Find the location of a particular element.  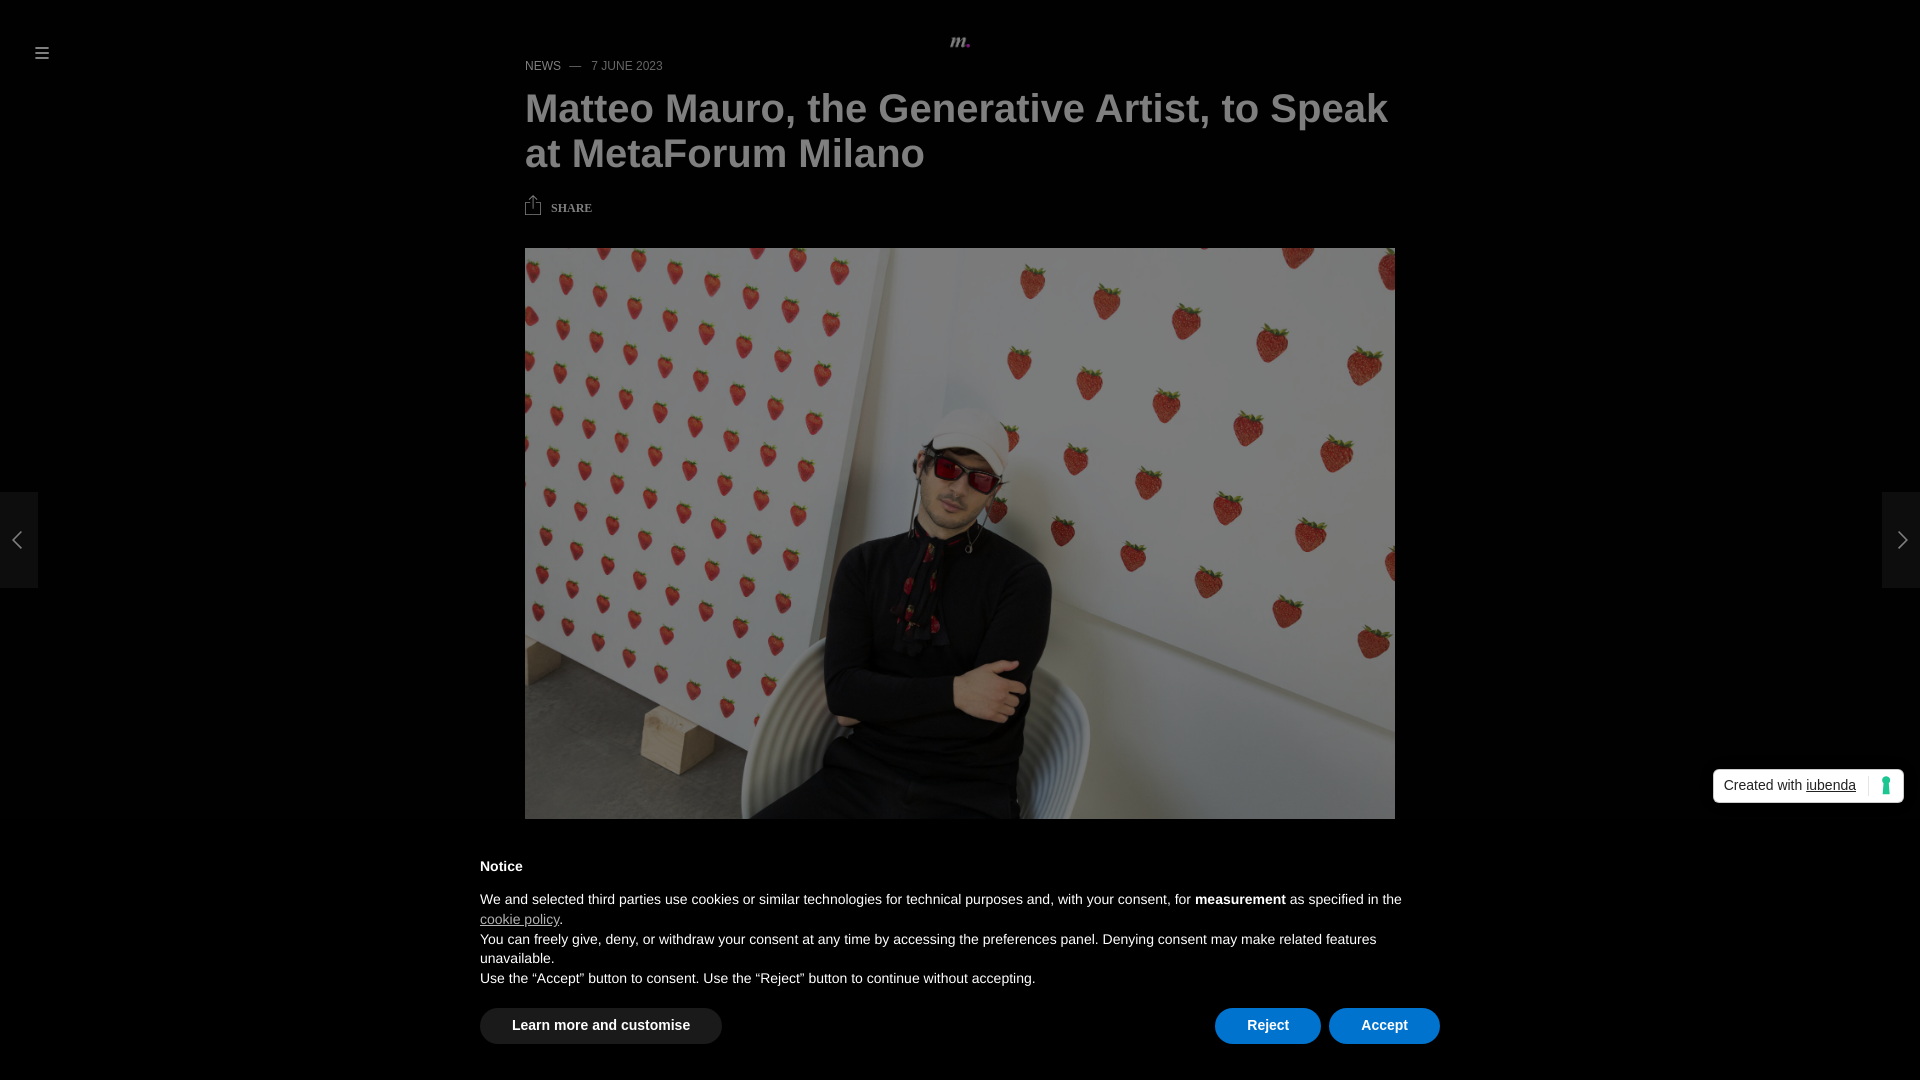

Reject is located at coordinates (1268, 1026).